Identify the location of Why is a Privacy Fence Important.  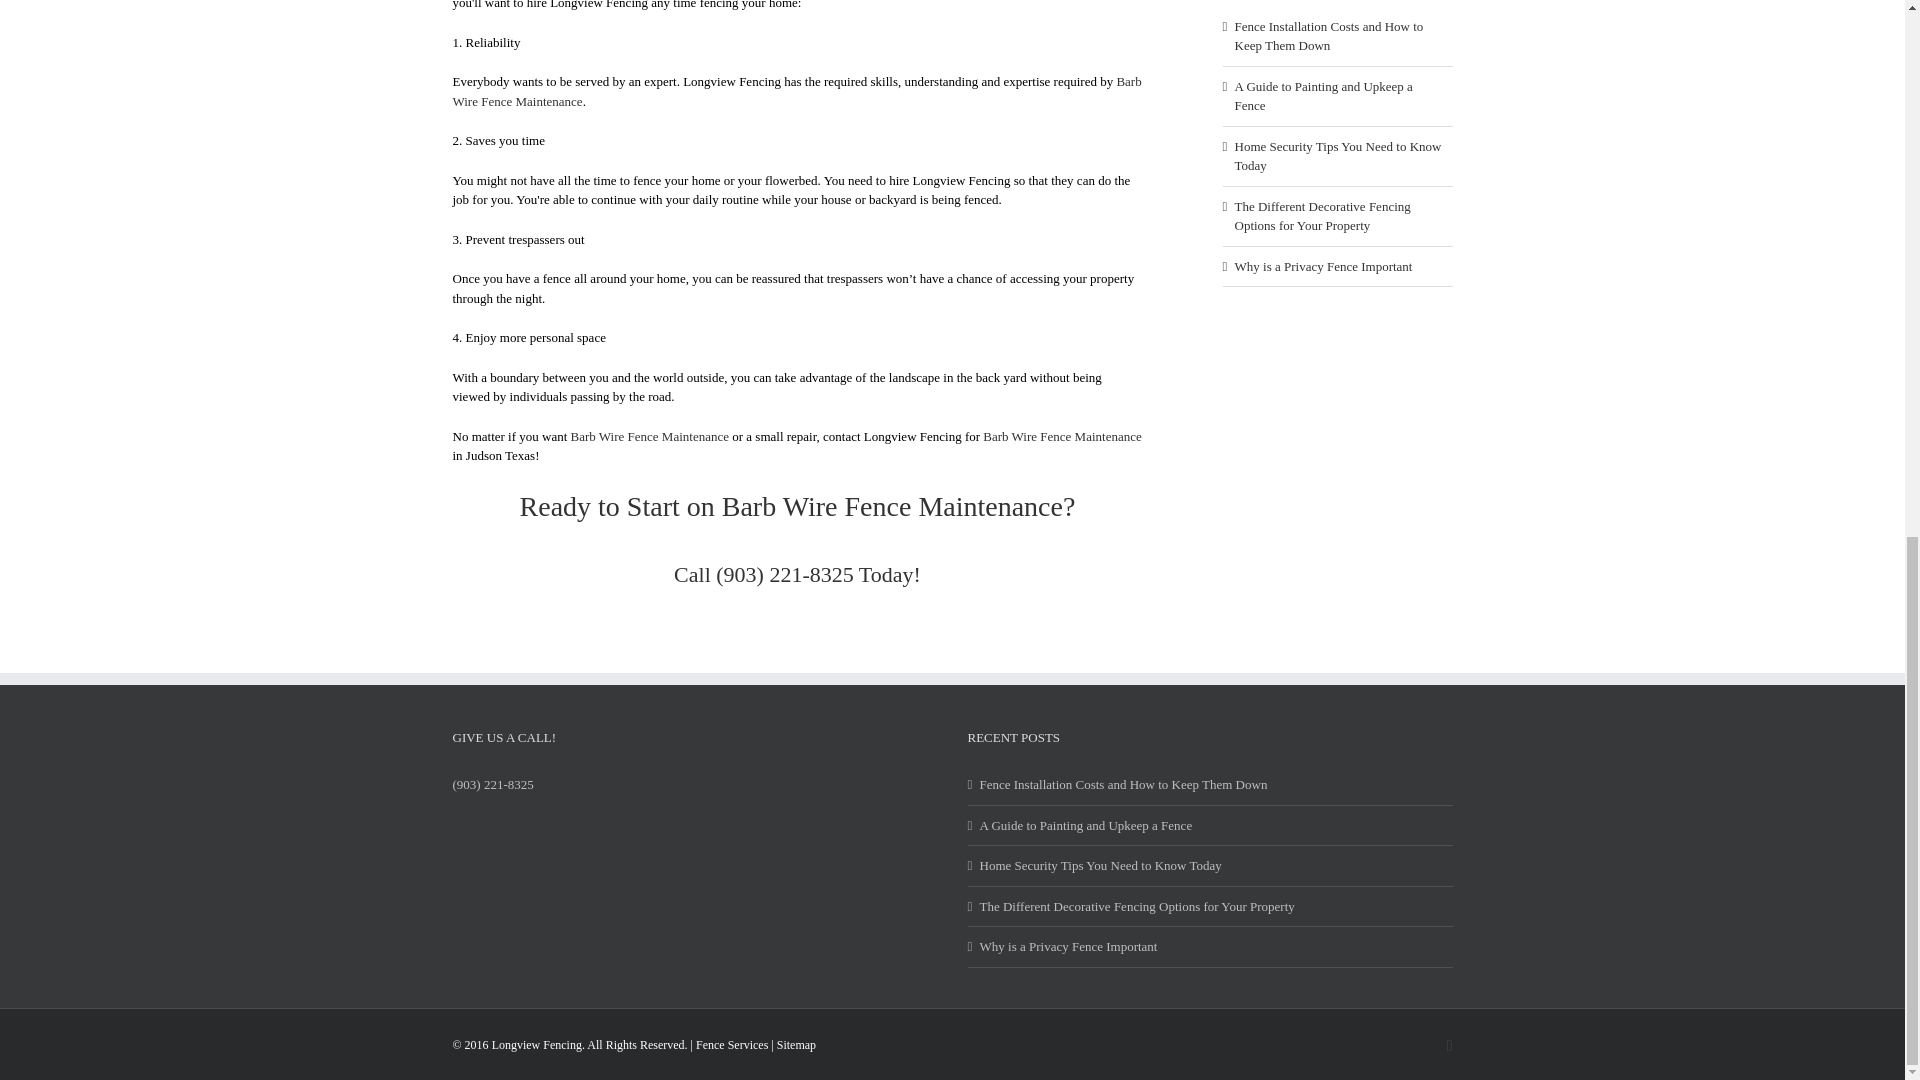
(1211, 946).